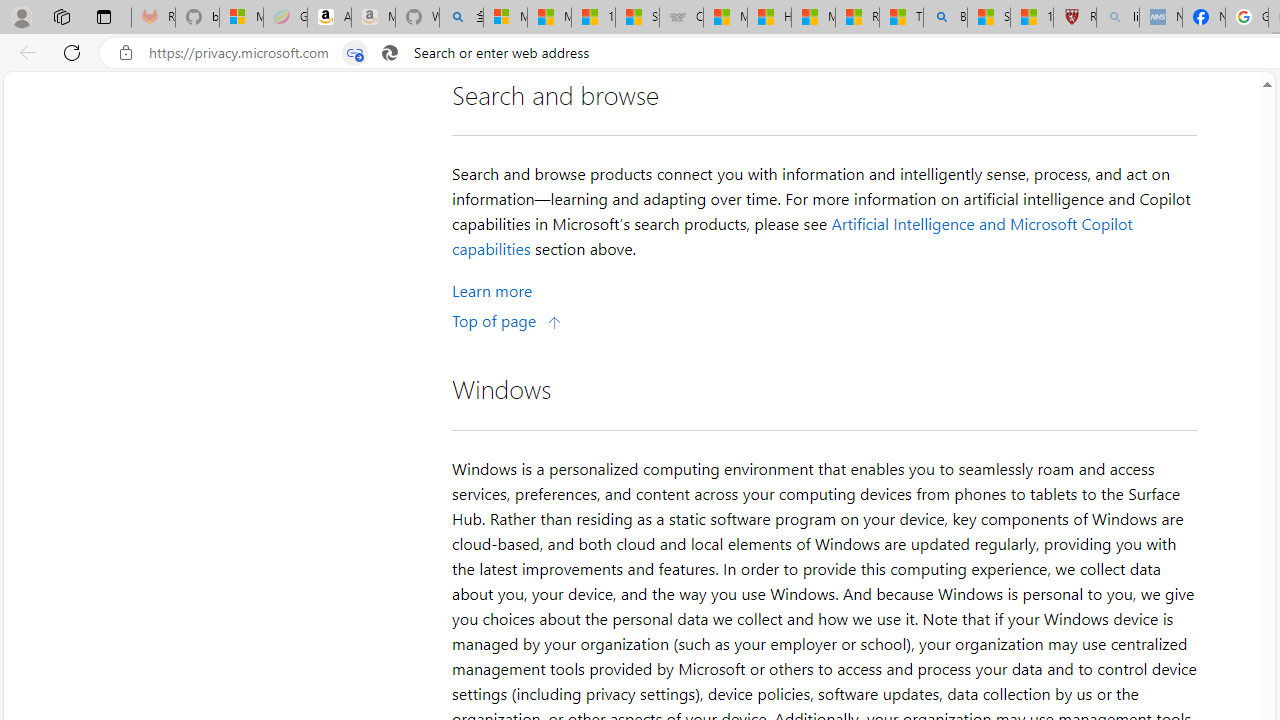  What do you see at coordinates (492, 290) in the screenshot?
I see `Learn More about Search and browse` at bounding box center [492, 290].